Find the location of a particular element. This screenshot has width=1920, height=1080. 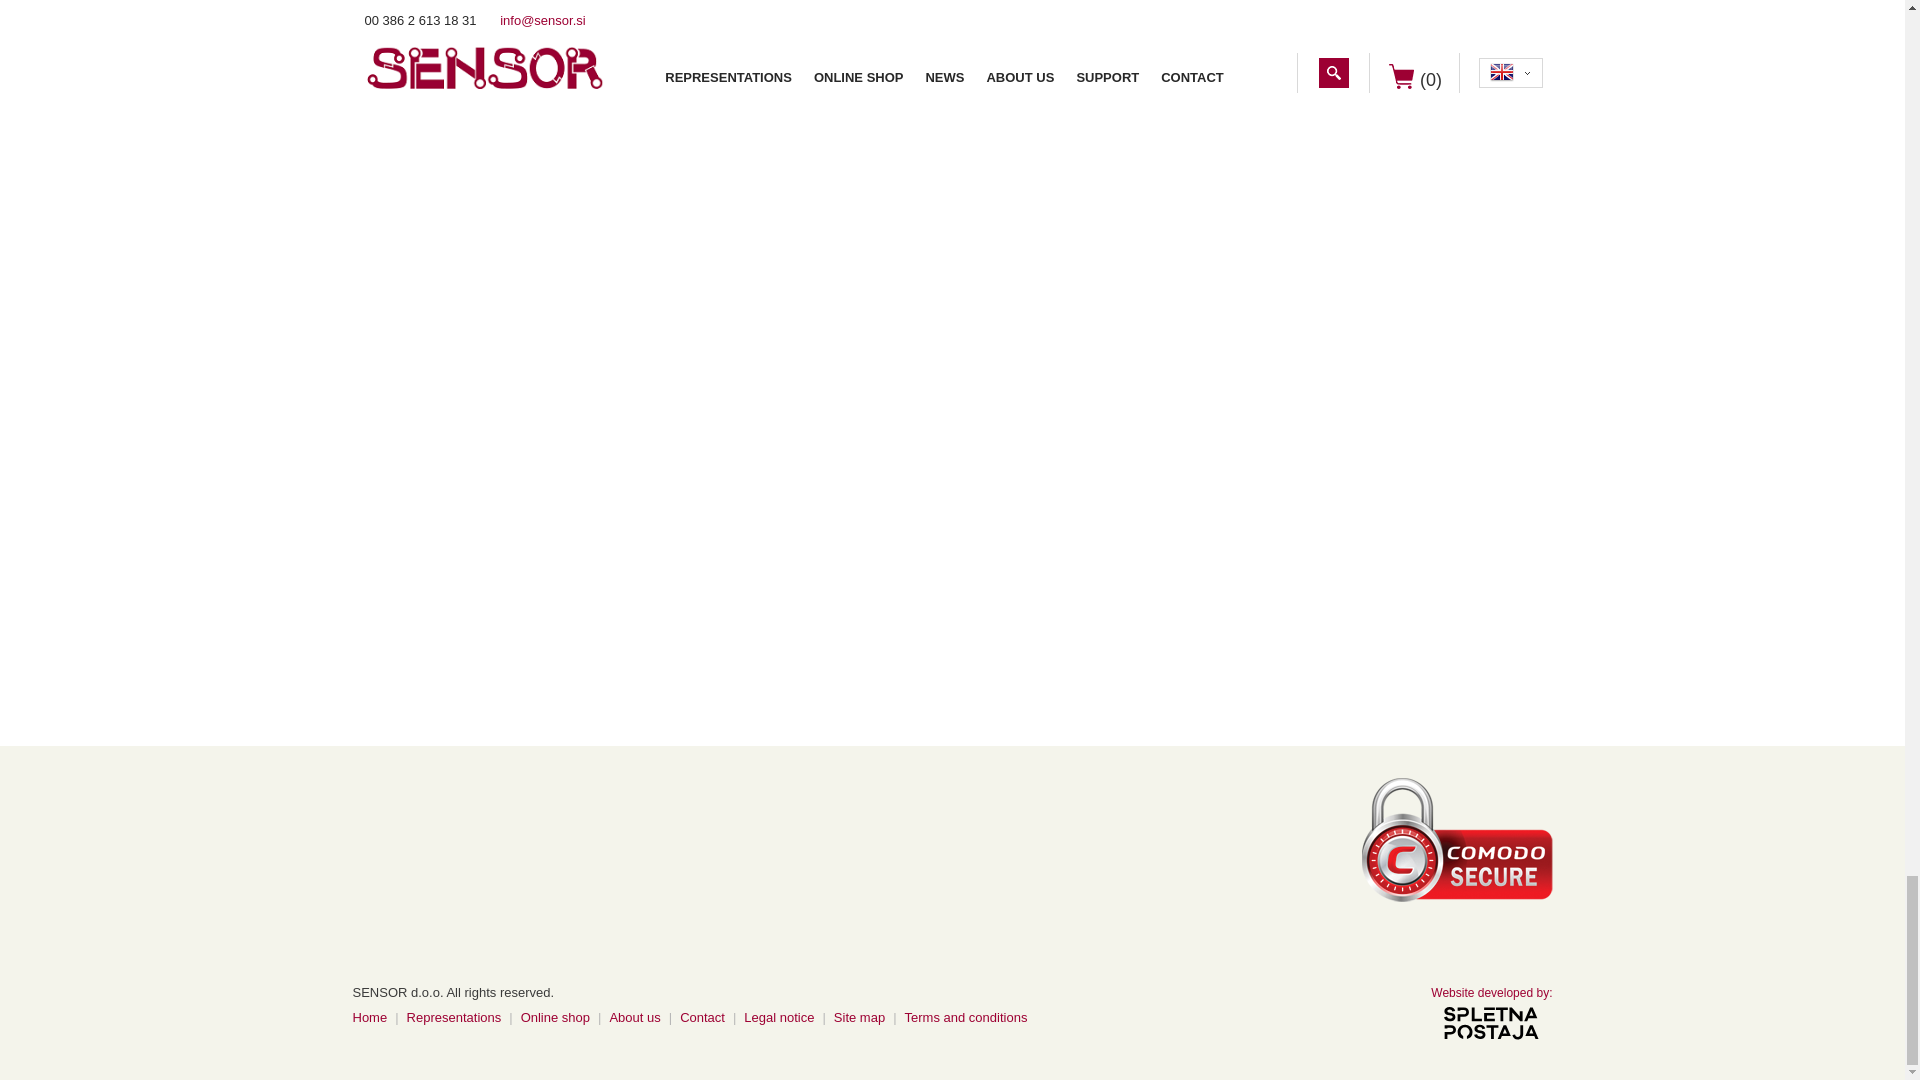

Home is located at coordinates (369, 1016).